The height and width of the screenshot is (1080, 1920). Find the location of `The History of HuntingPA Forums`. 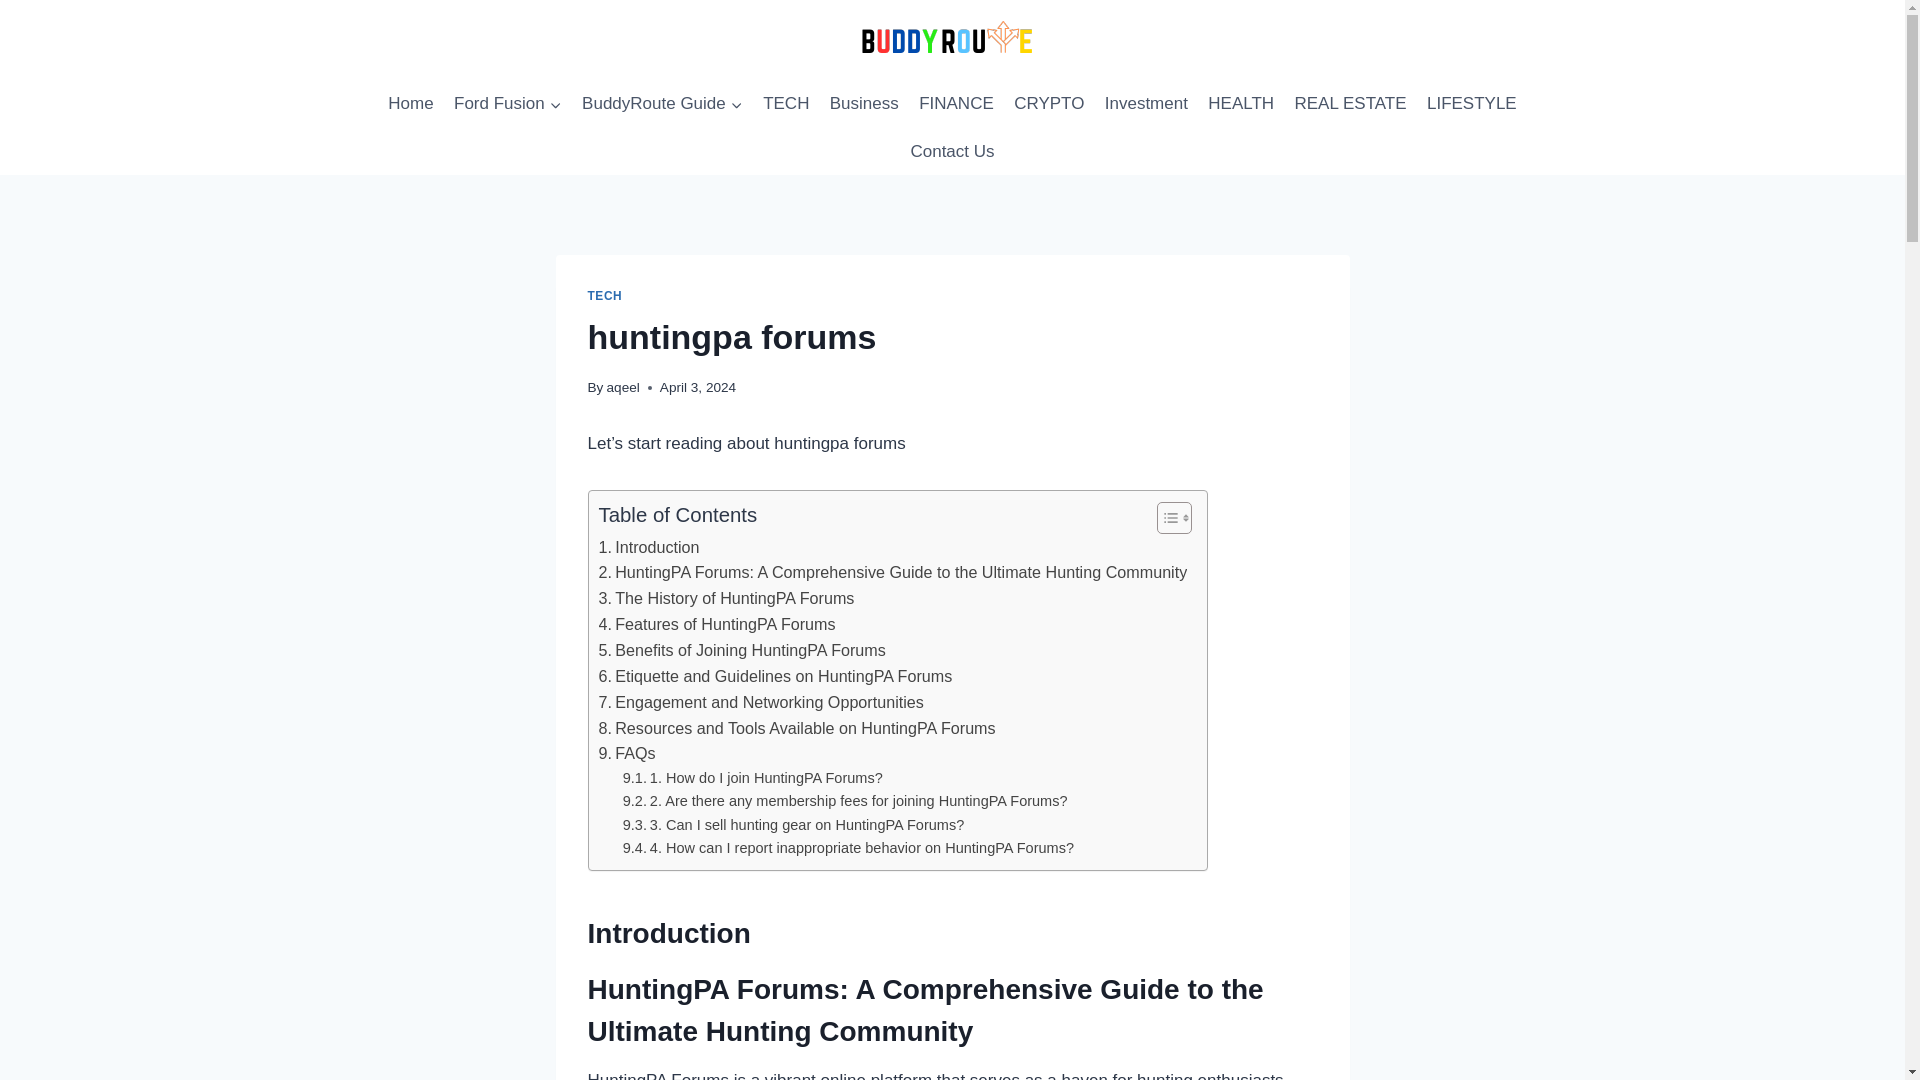

The History of HuntingPA Forums is located at coordinates (726, 599).